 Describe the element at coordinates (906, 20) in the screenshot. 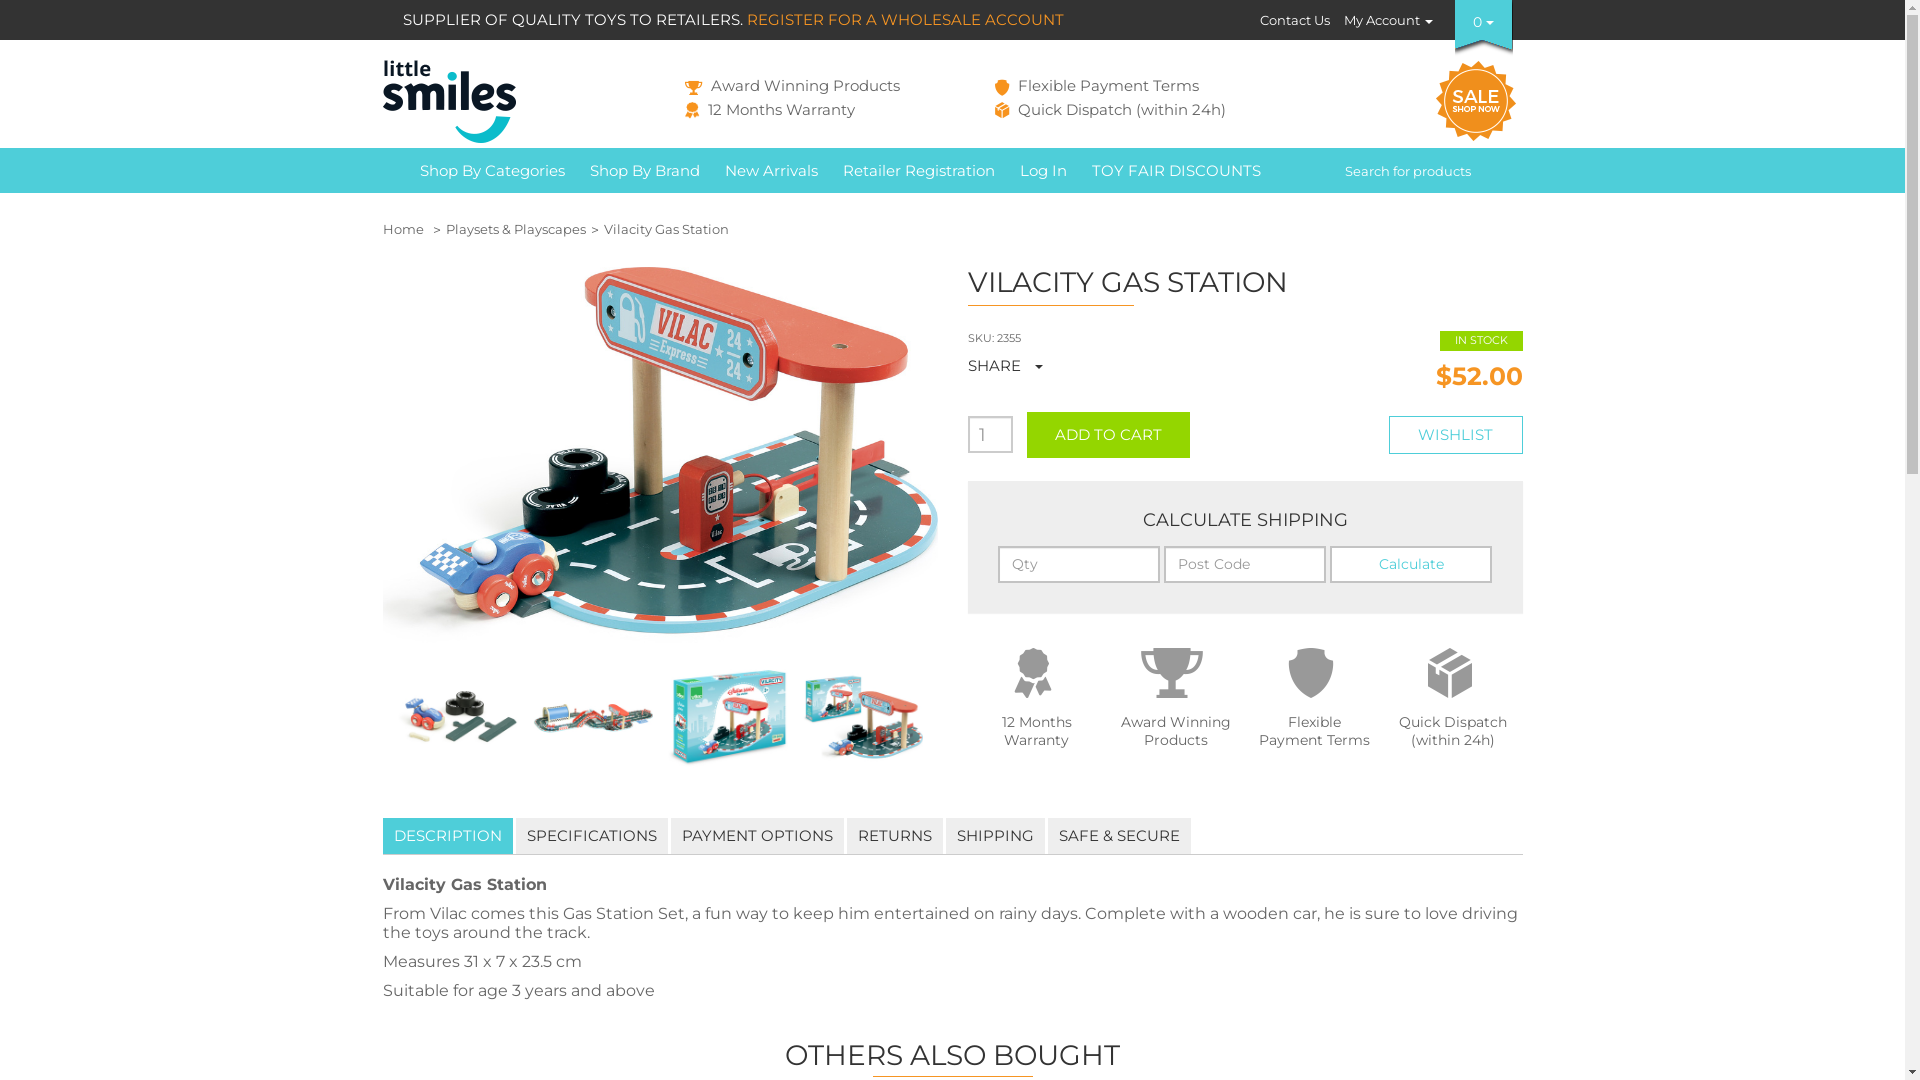

I see `REGISTER FOR A WHOLESALE ACCOUNT` at that location.